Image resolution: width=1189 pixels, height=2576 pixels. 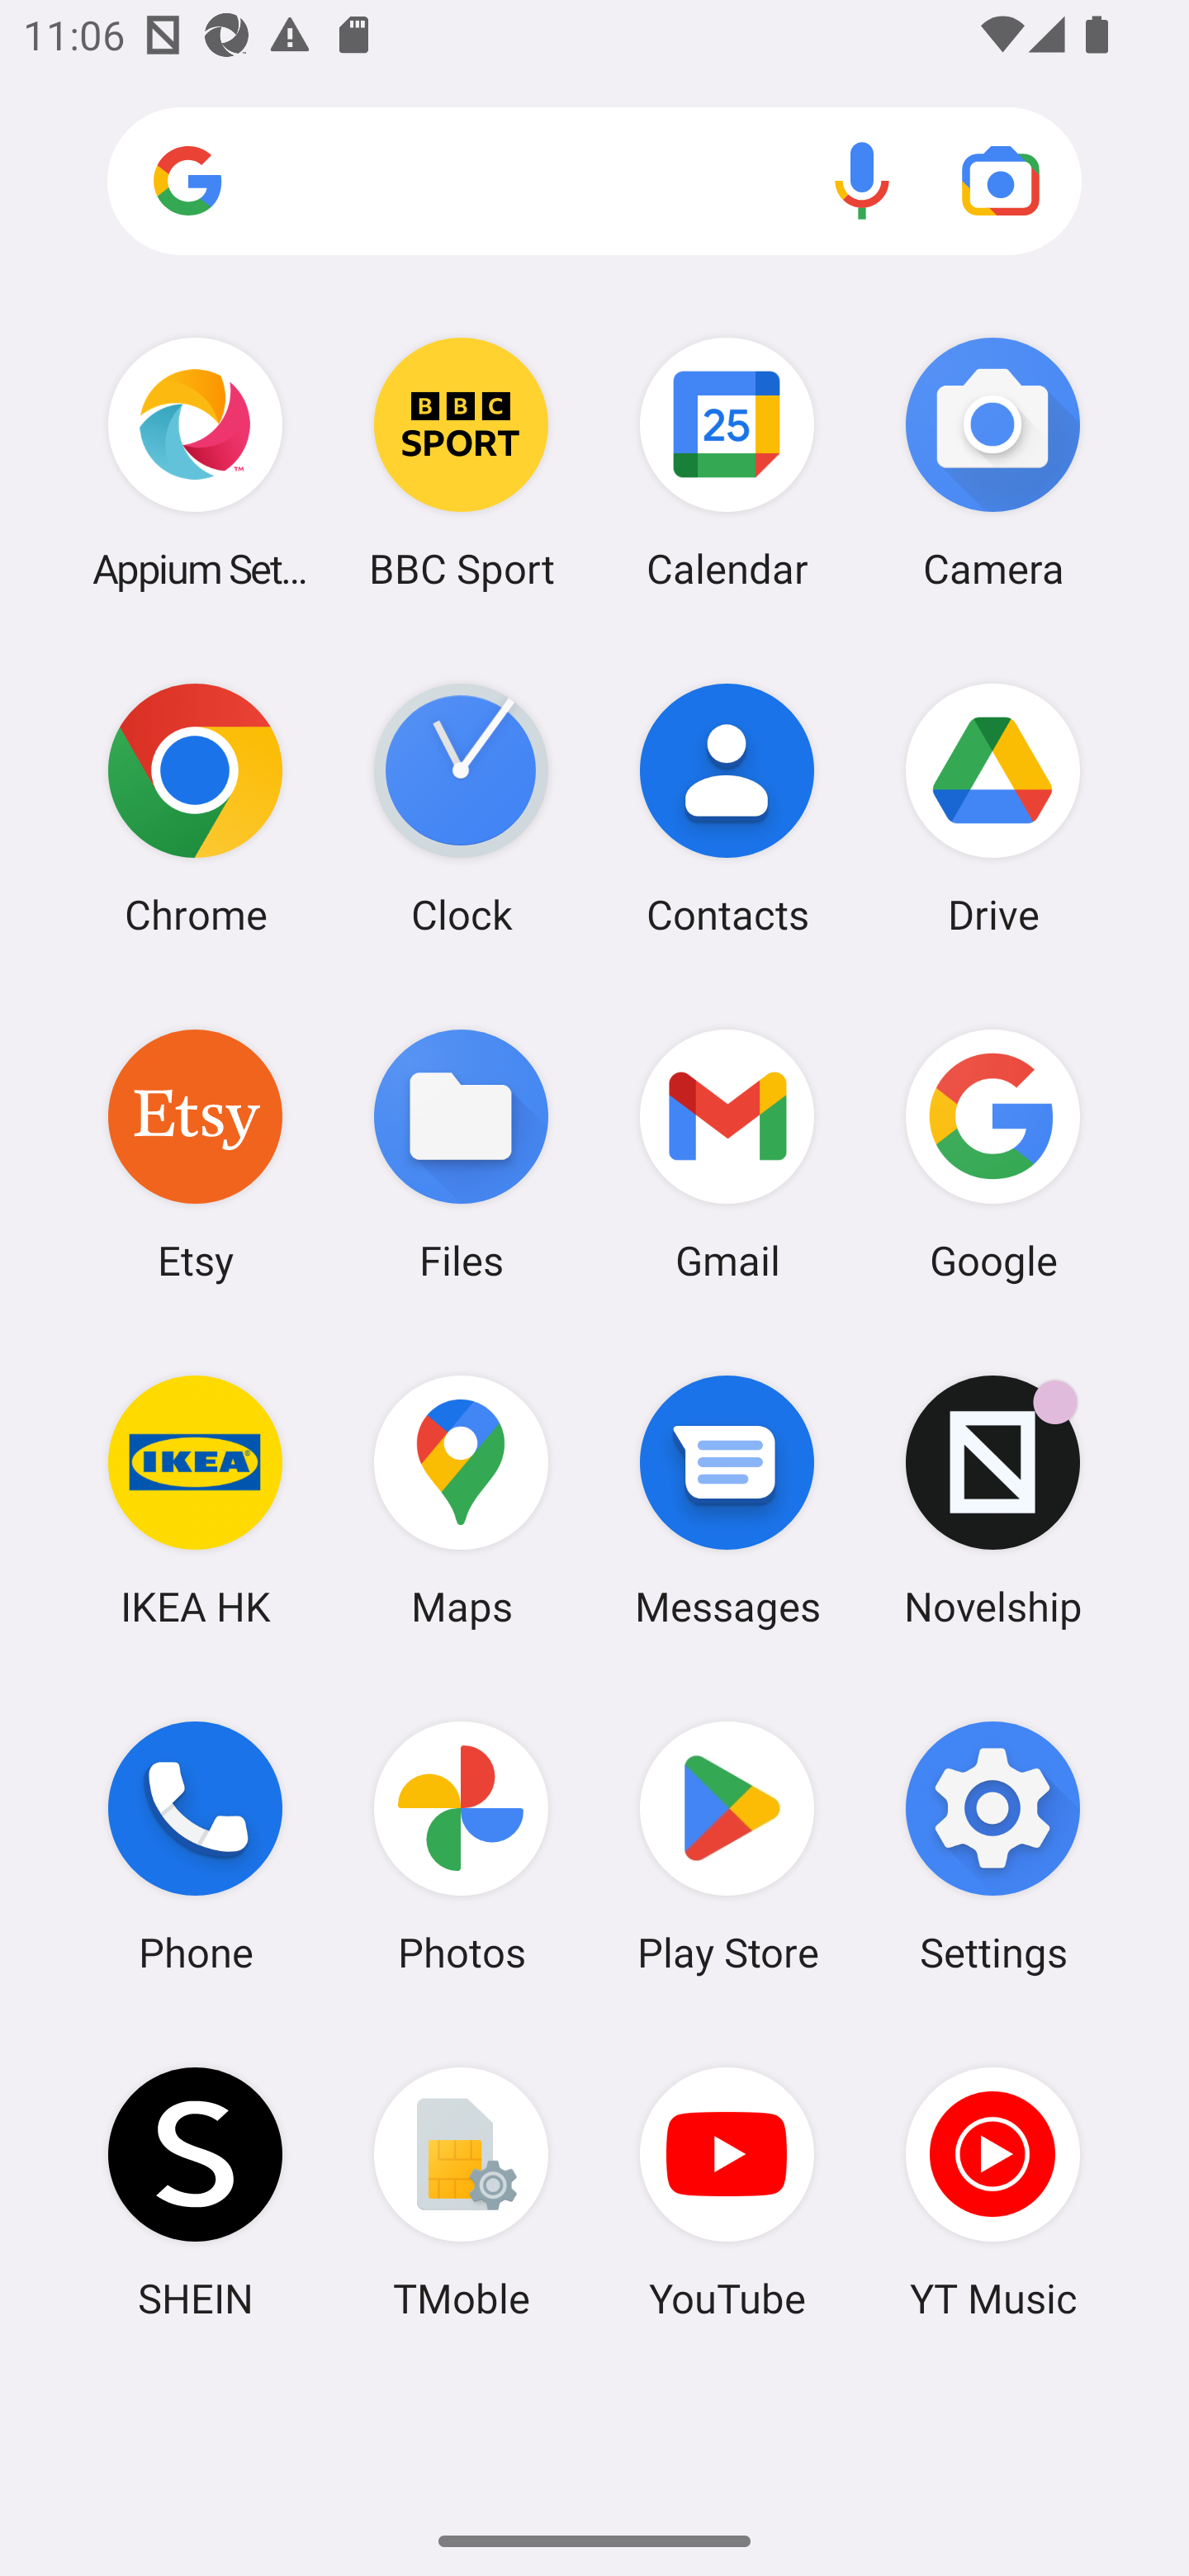 What do you see at coordinates (862, 180) in the screenshot?
I see `Voice search` at bounding box center [862, 180].